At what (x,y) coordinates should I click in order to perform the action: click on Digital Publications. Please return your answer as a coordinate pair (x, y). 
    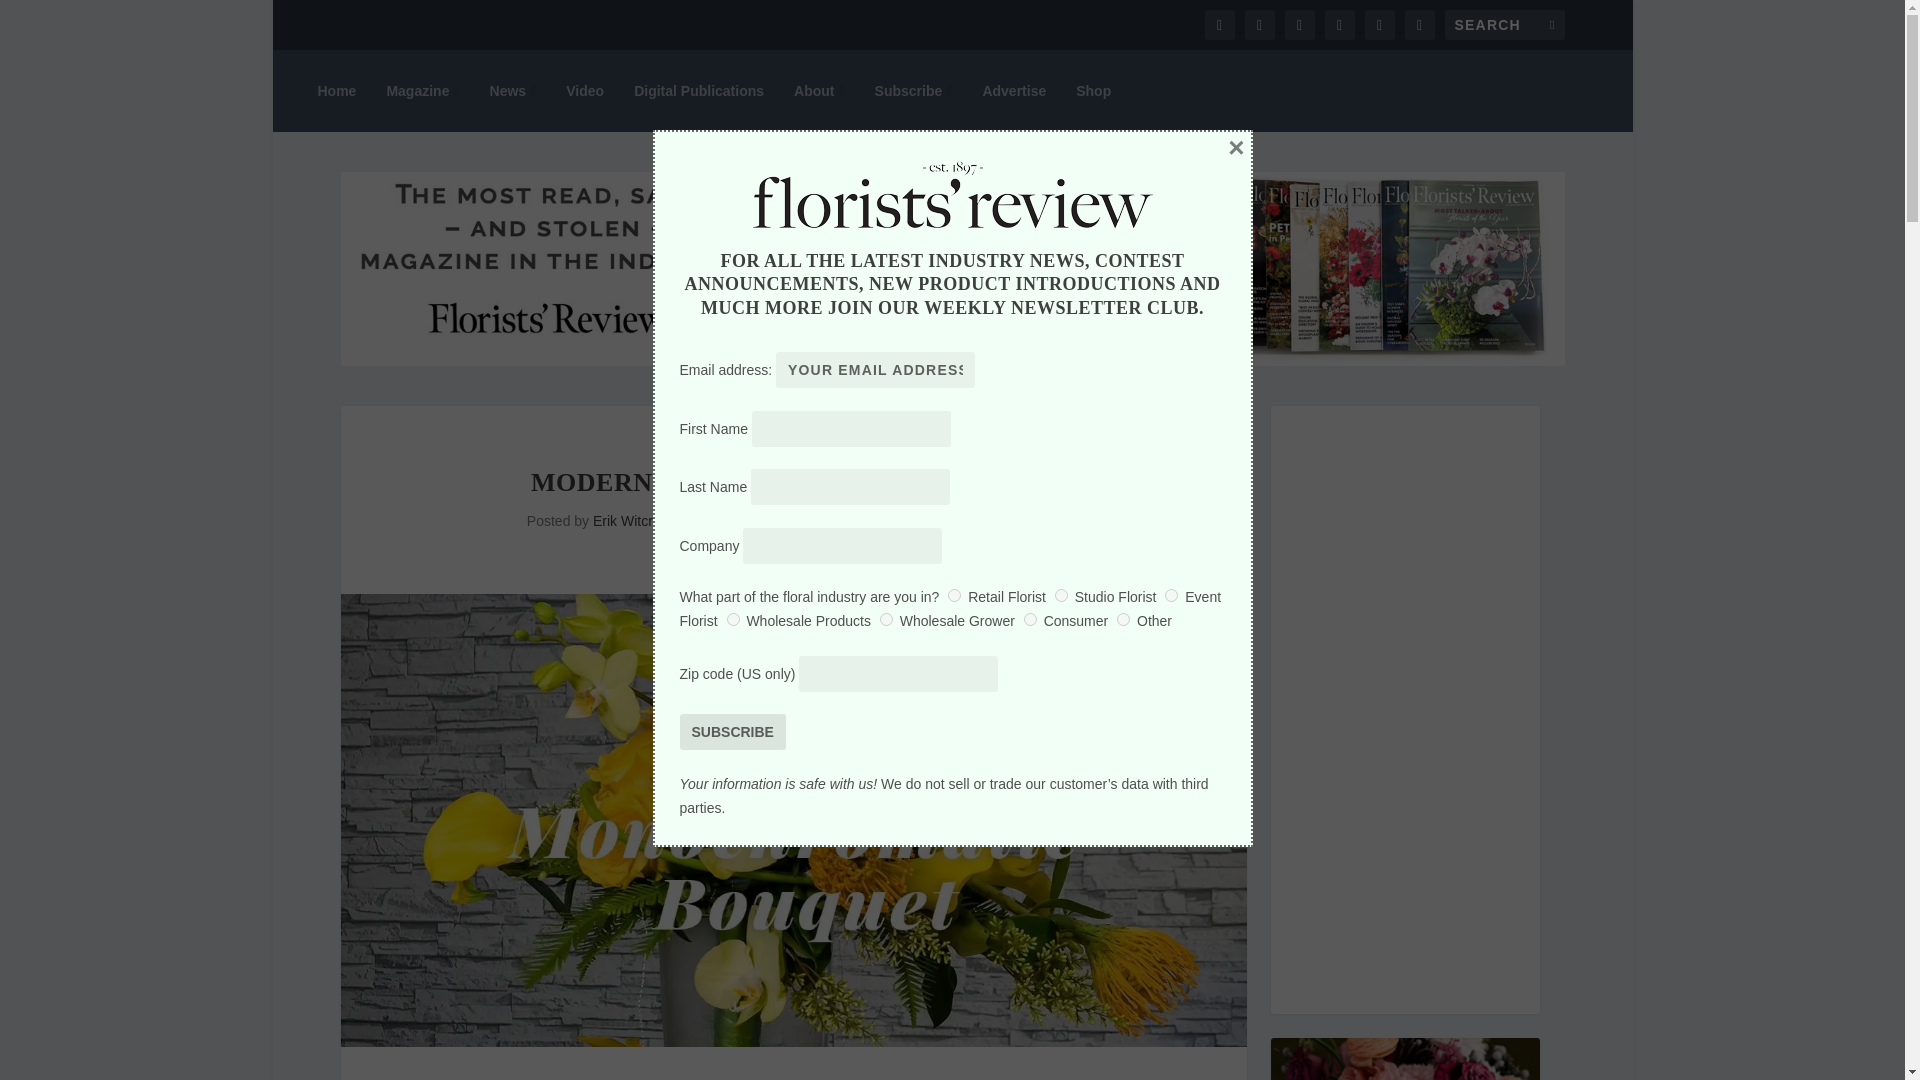
    Looking at the image, I should click on (698, 90).